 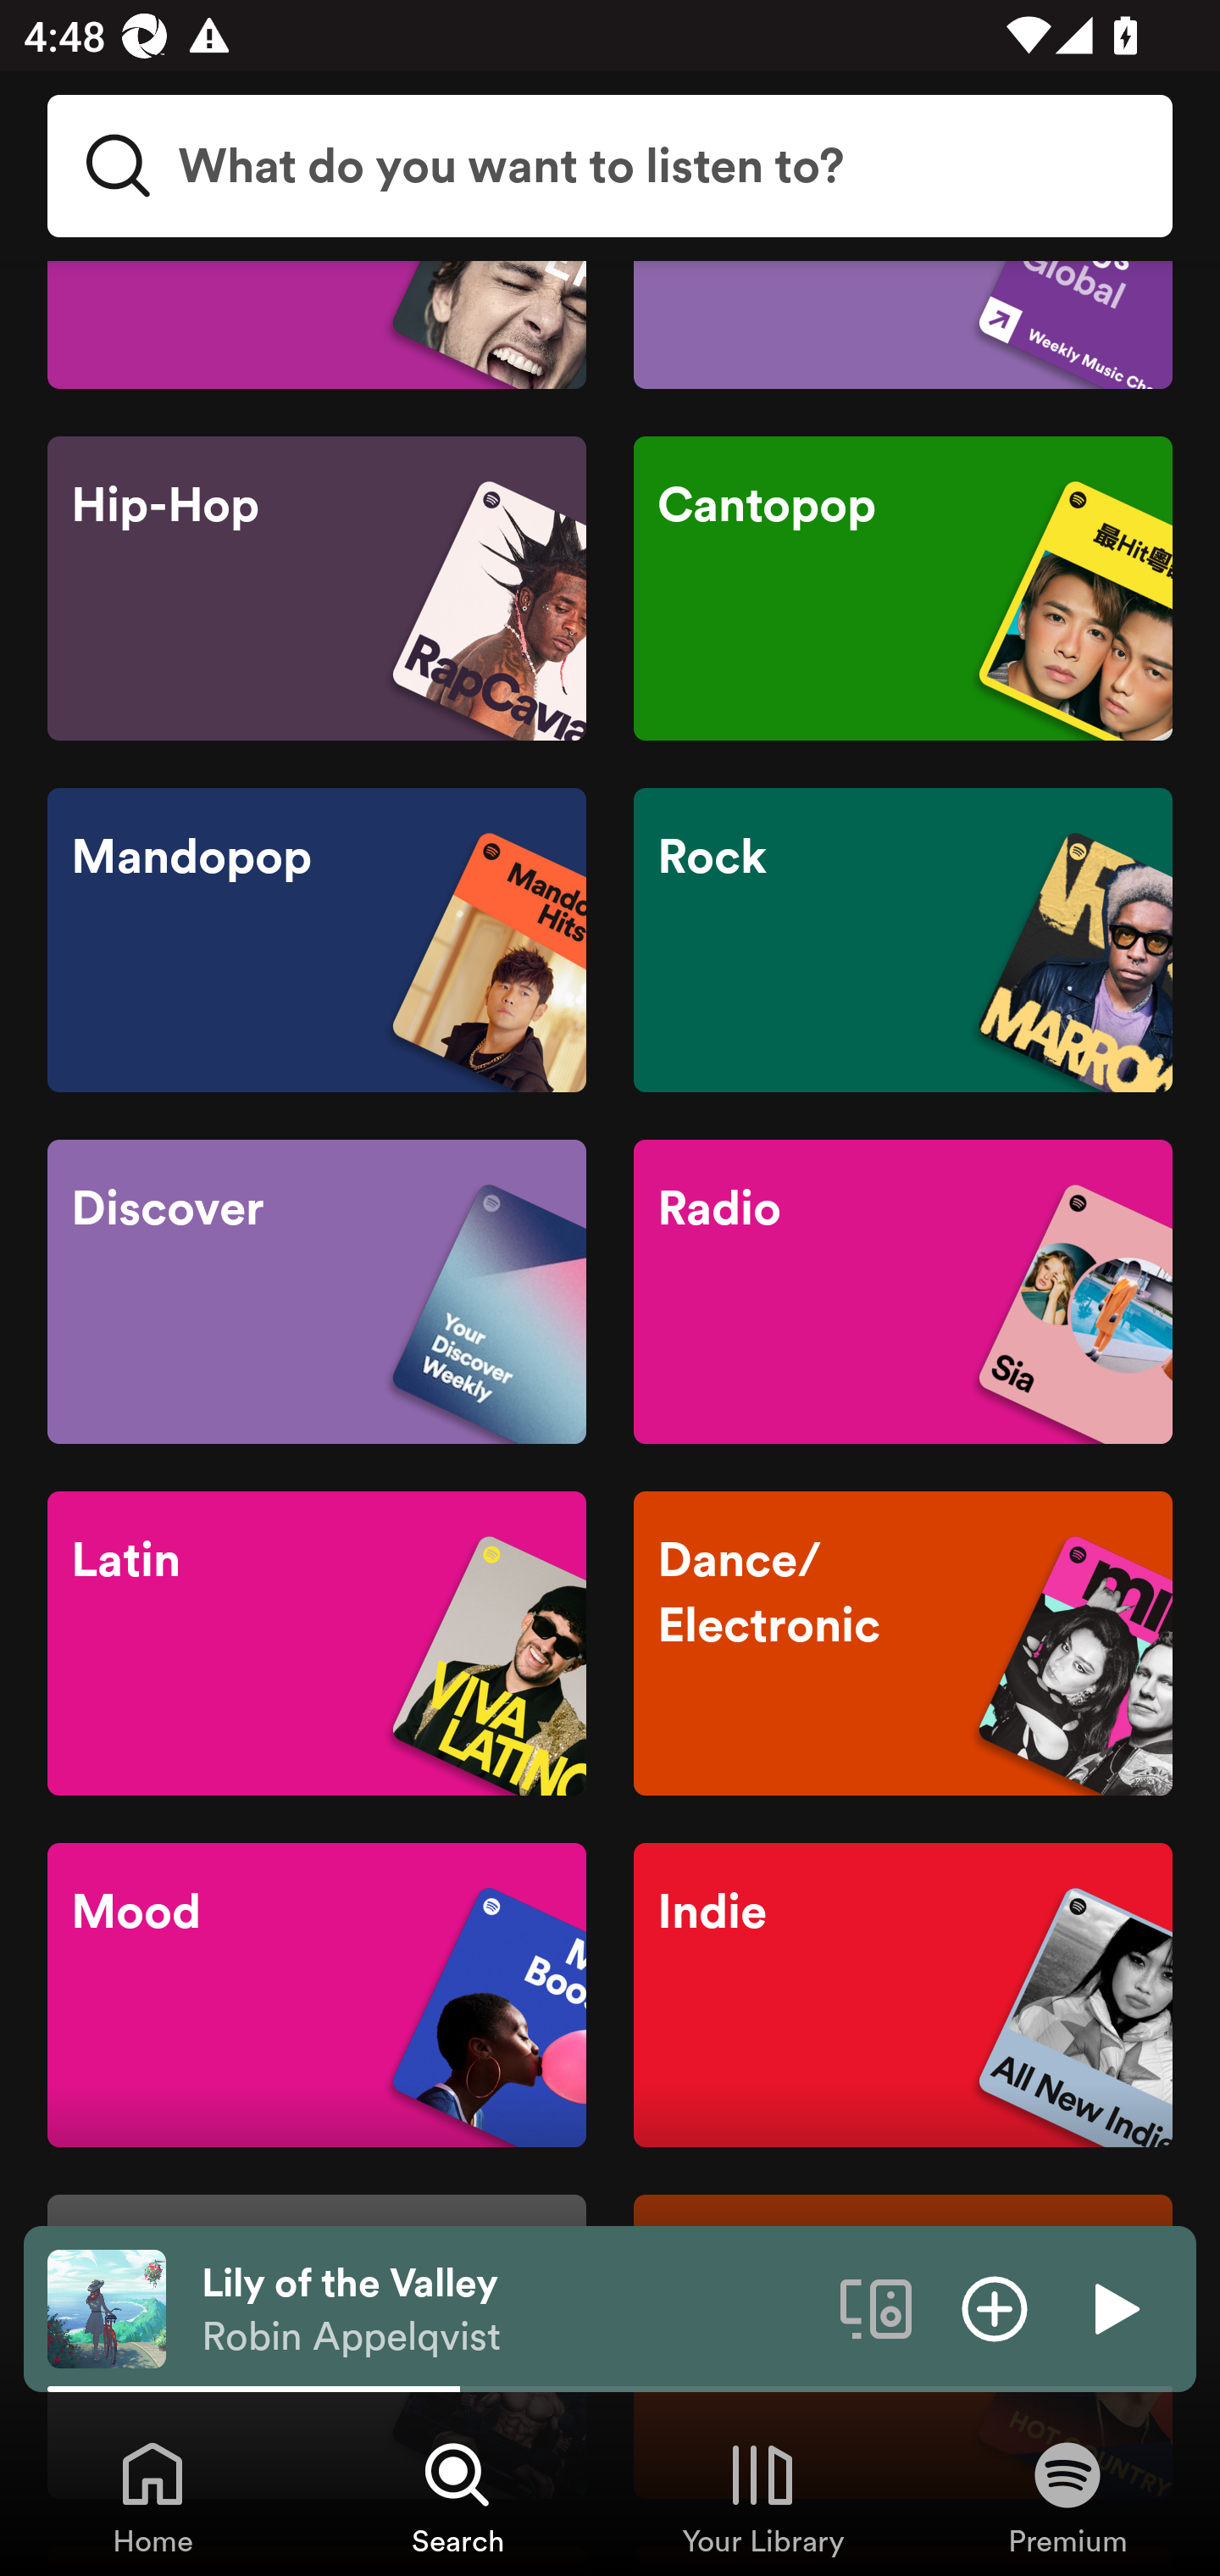 I want to click on The cover art of the currently playing track, so click(x=107, y=2307).